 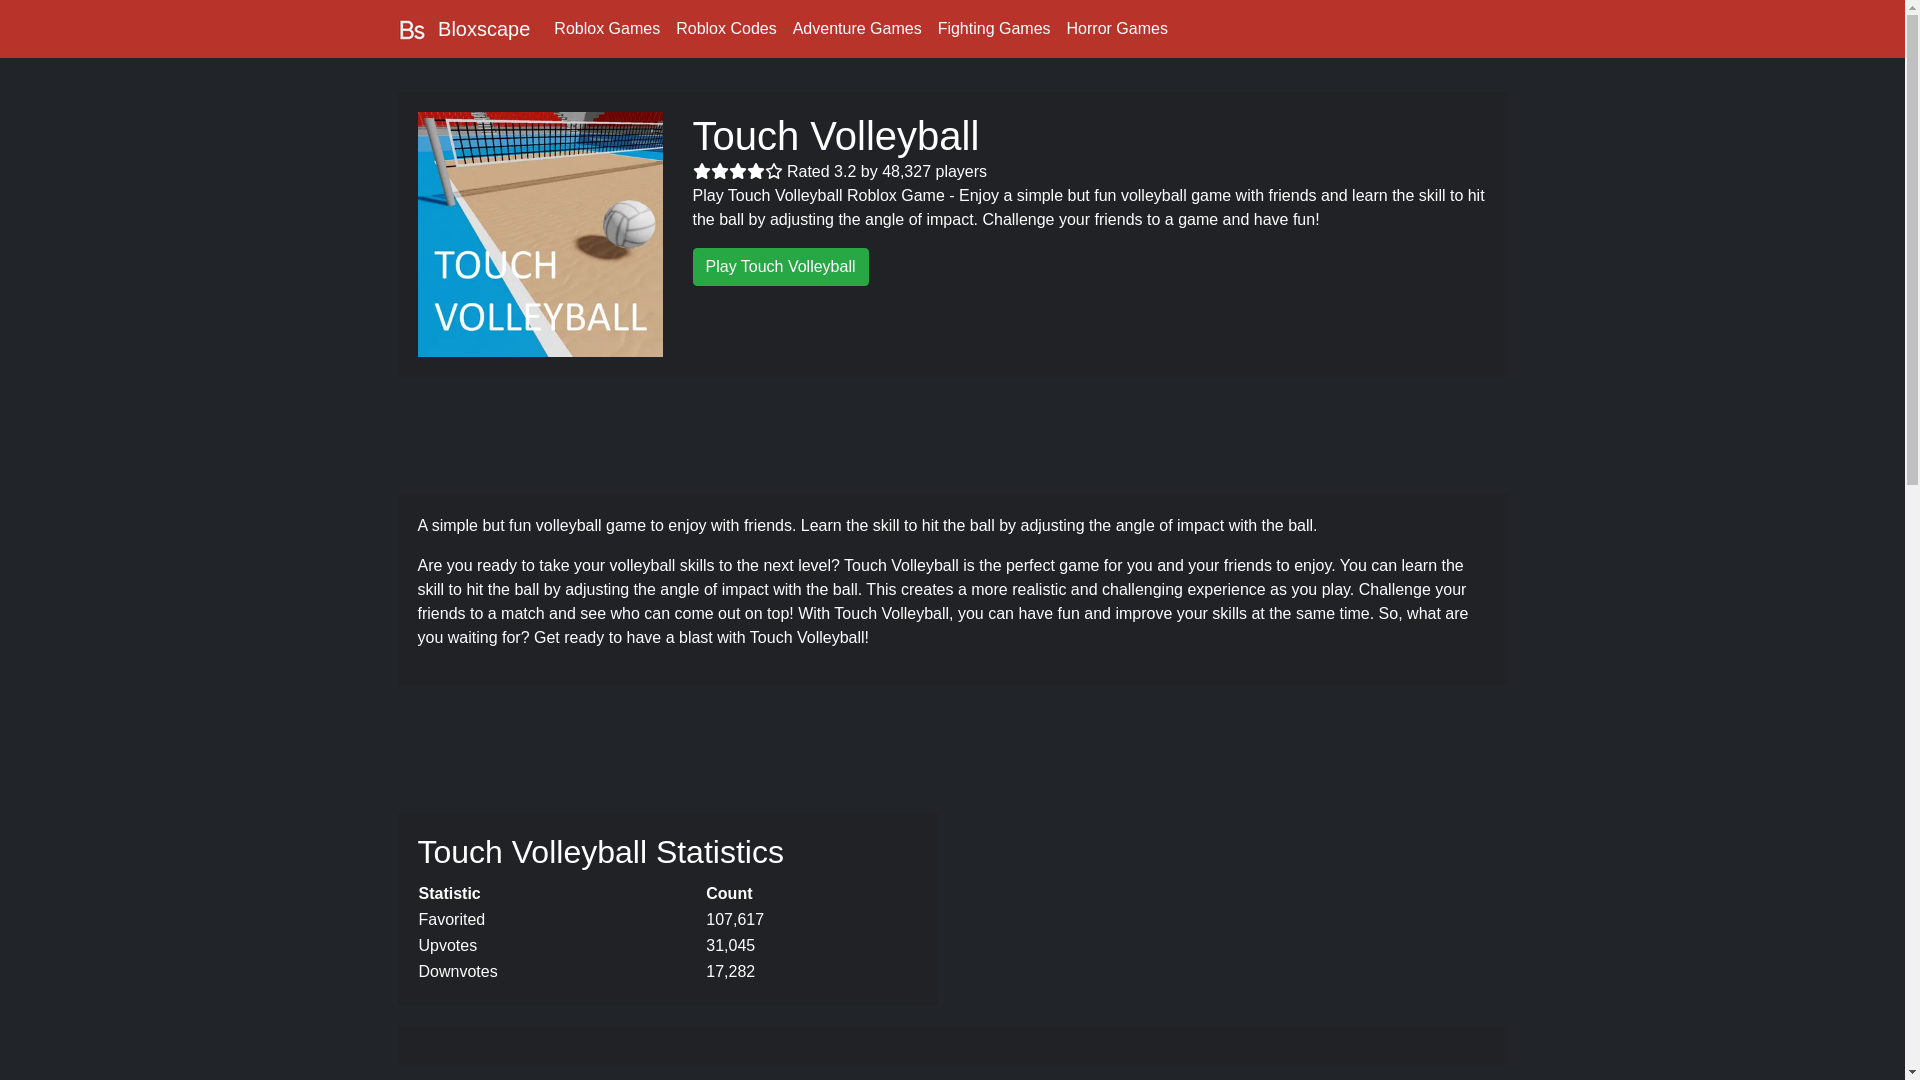 What do you see at coordinates (951, 740) in the screenshot?
I see `Advertisement` at bounding box center [951, 740].